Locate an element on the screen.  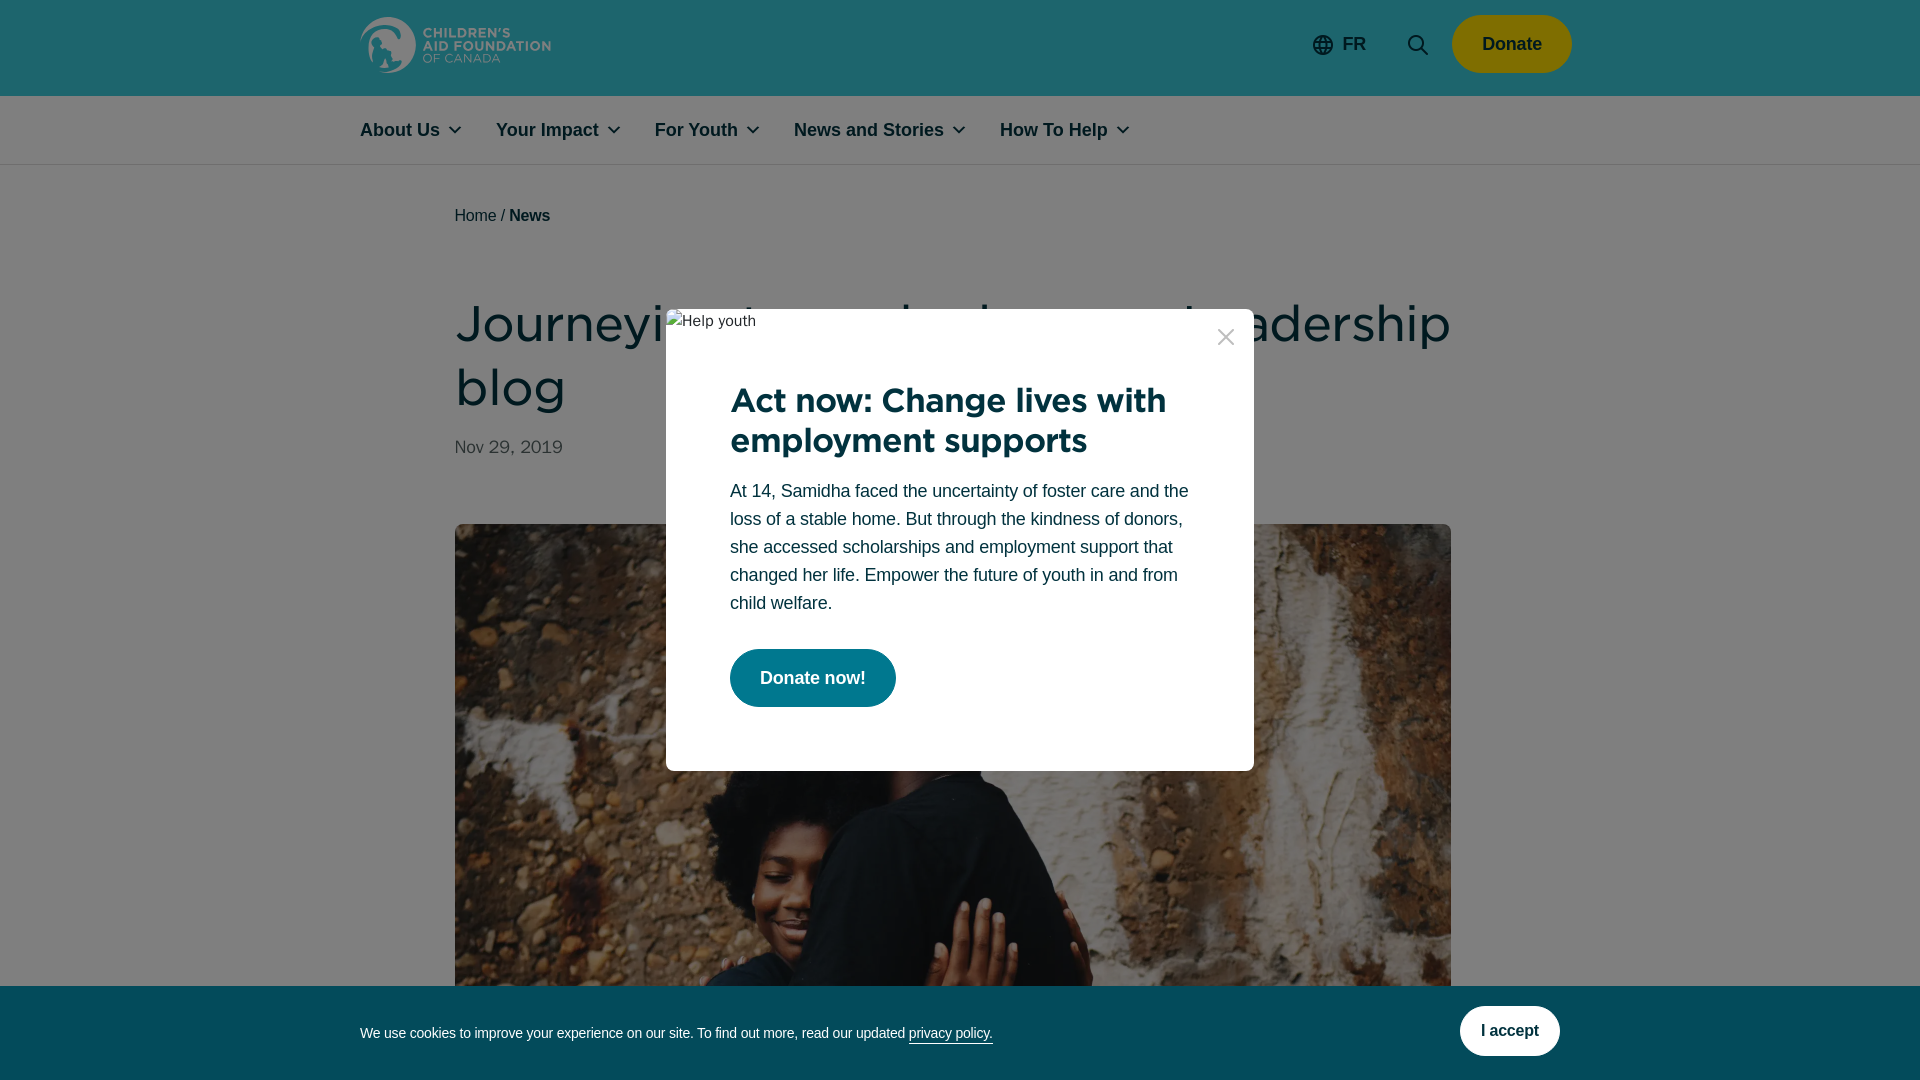
About Us is located at coordinates (428, 130).